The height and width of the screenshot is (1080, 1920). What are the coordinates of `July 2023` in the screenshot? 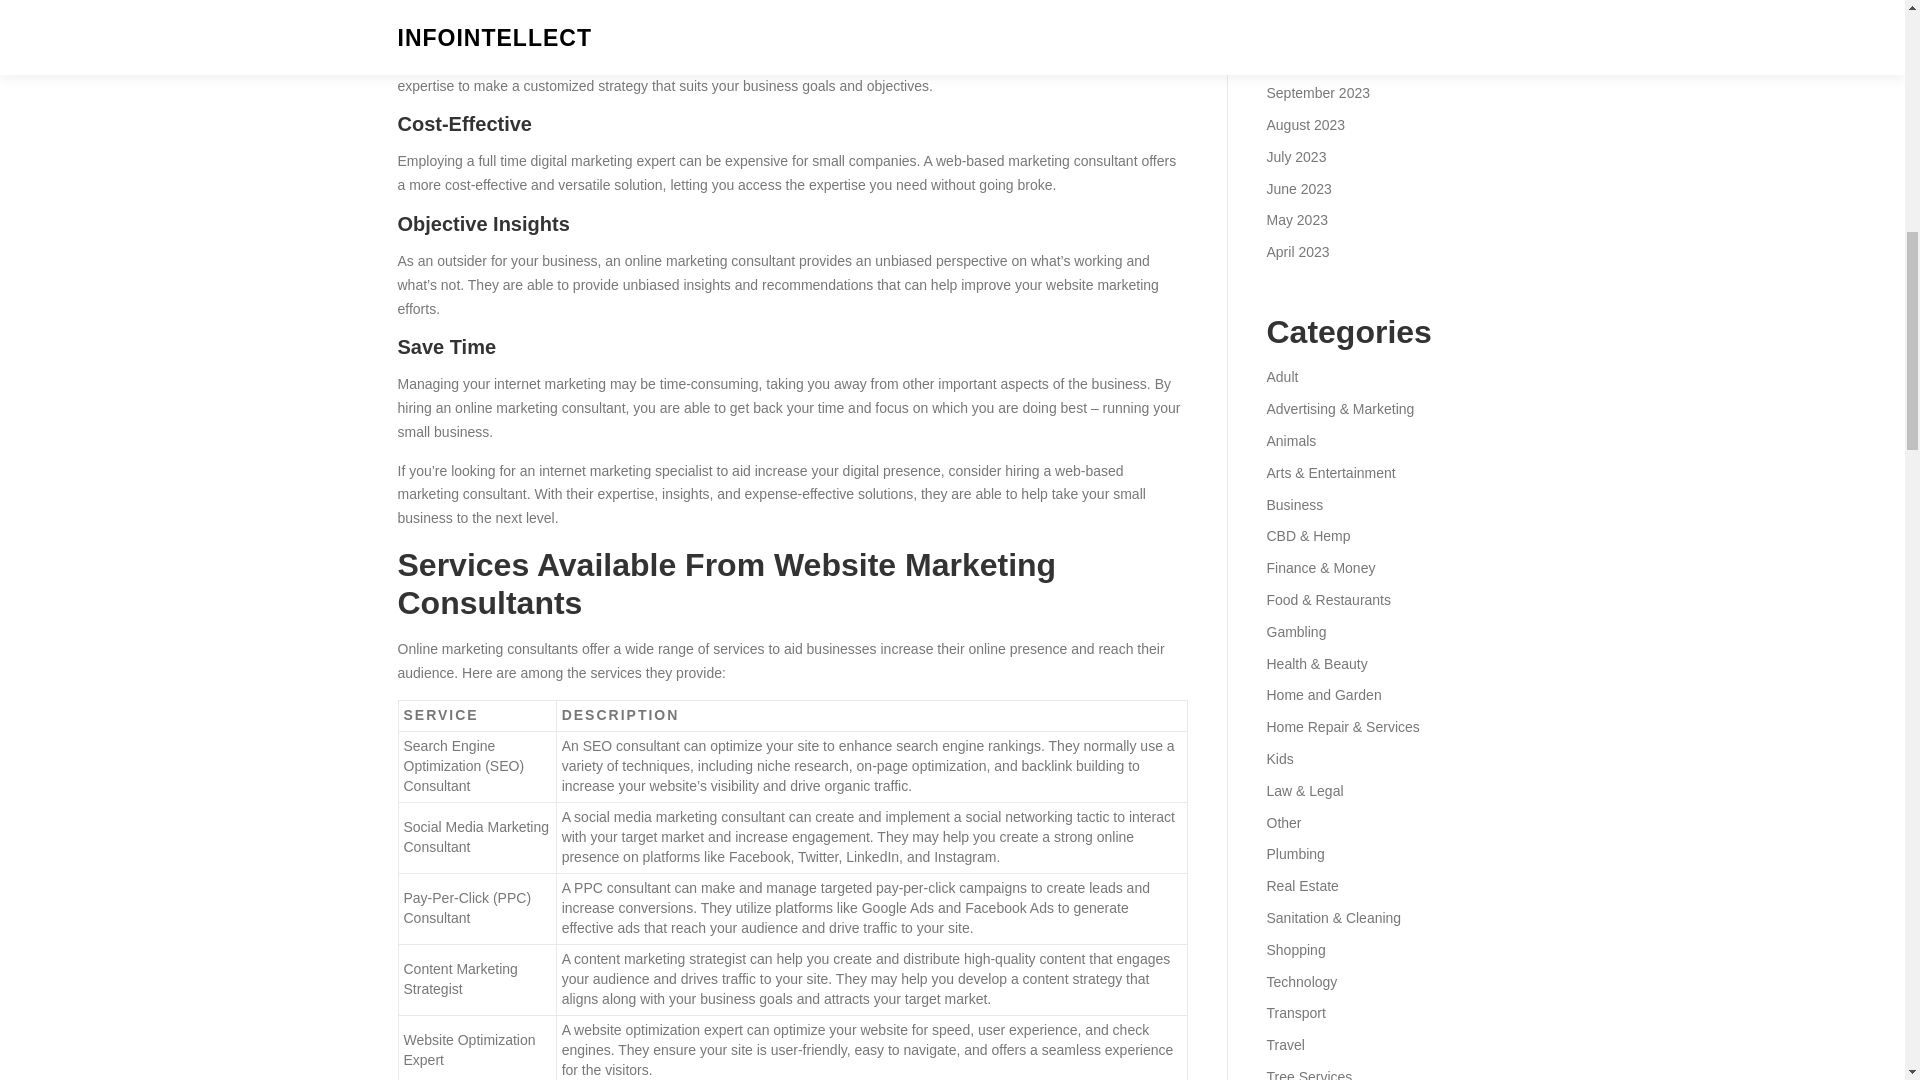 It's located at (1296, 157).